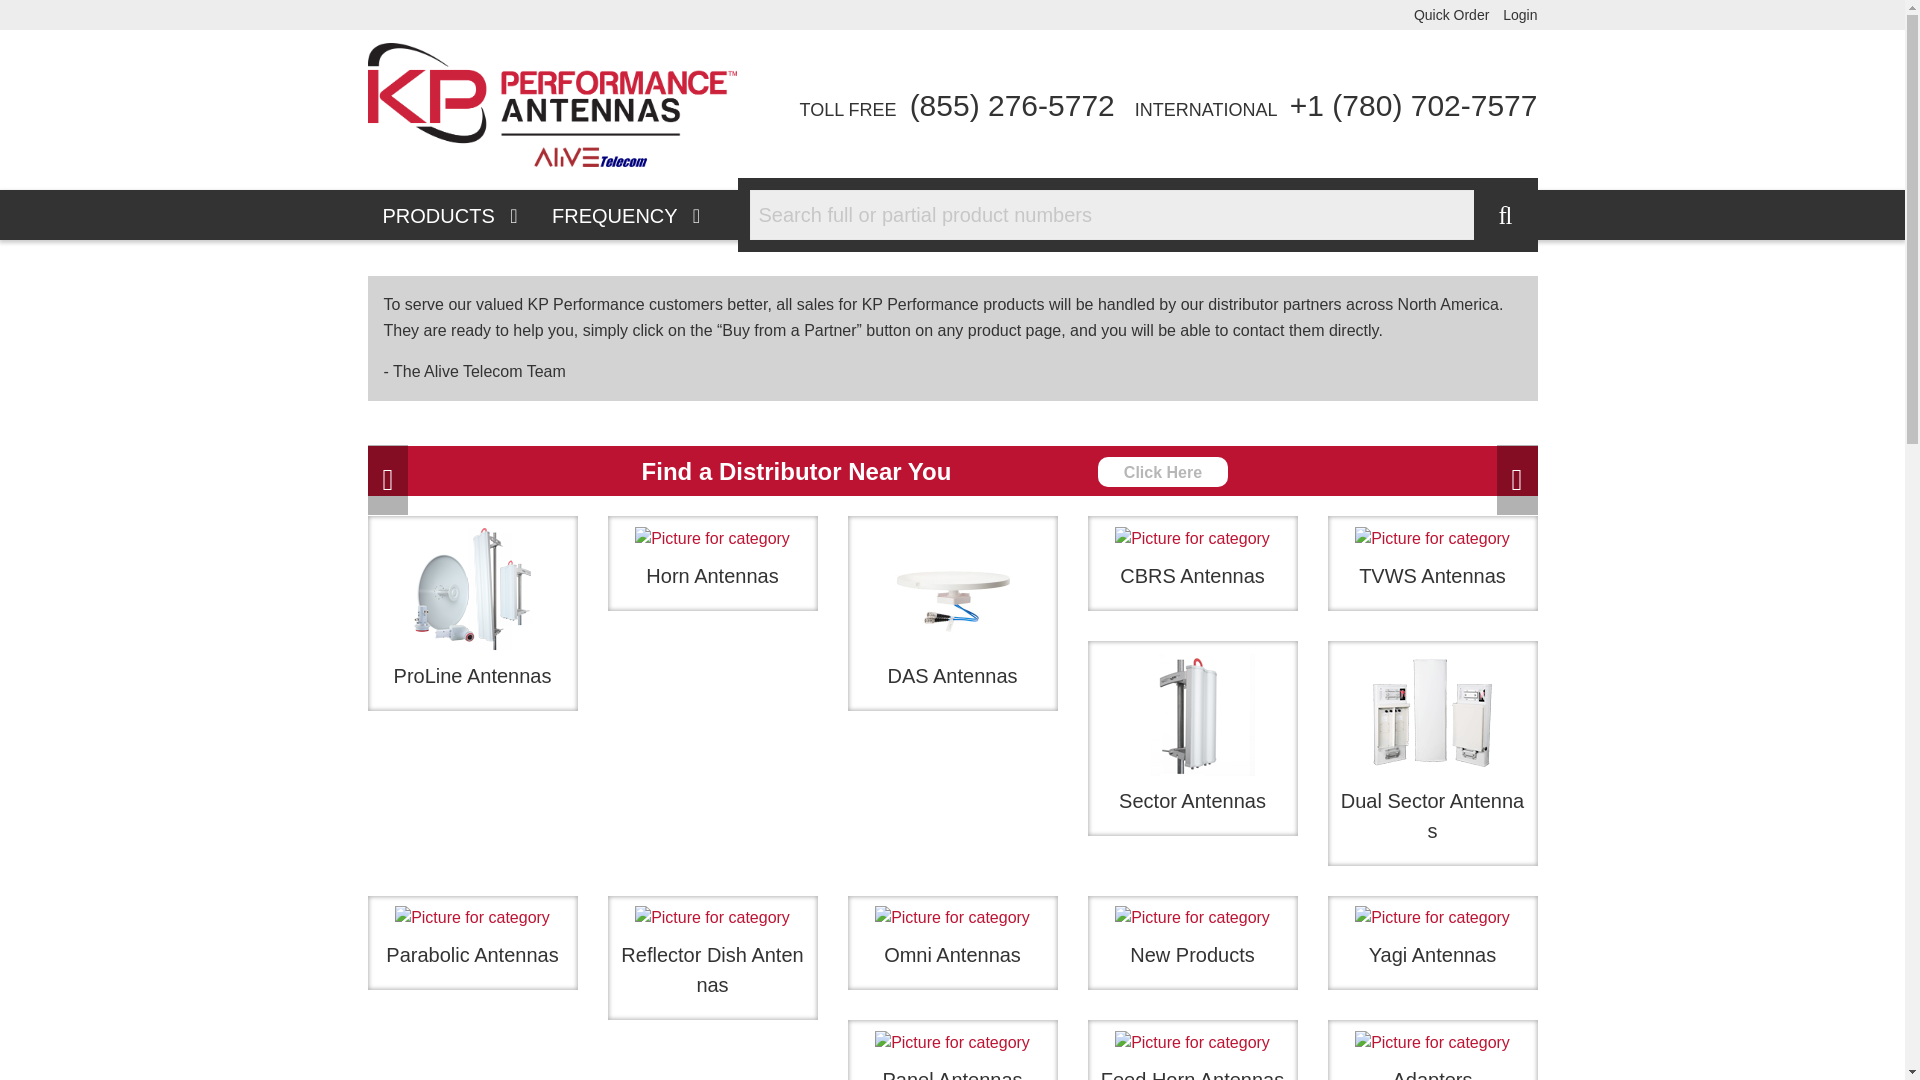  Describe the element at coordinates (1520, 14) in the screenshot. I see `Login` at that location.